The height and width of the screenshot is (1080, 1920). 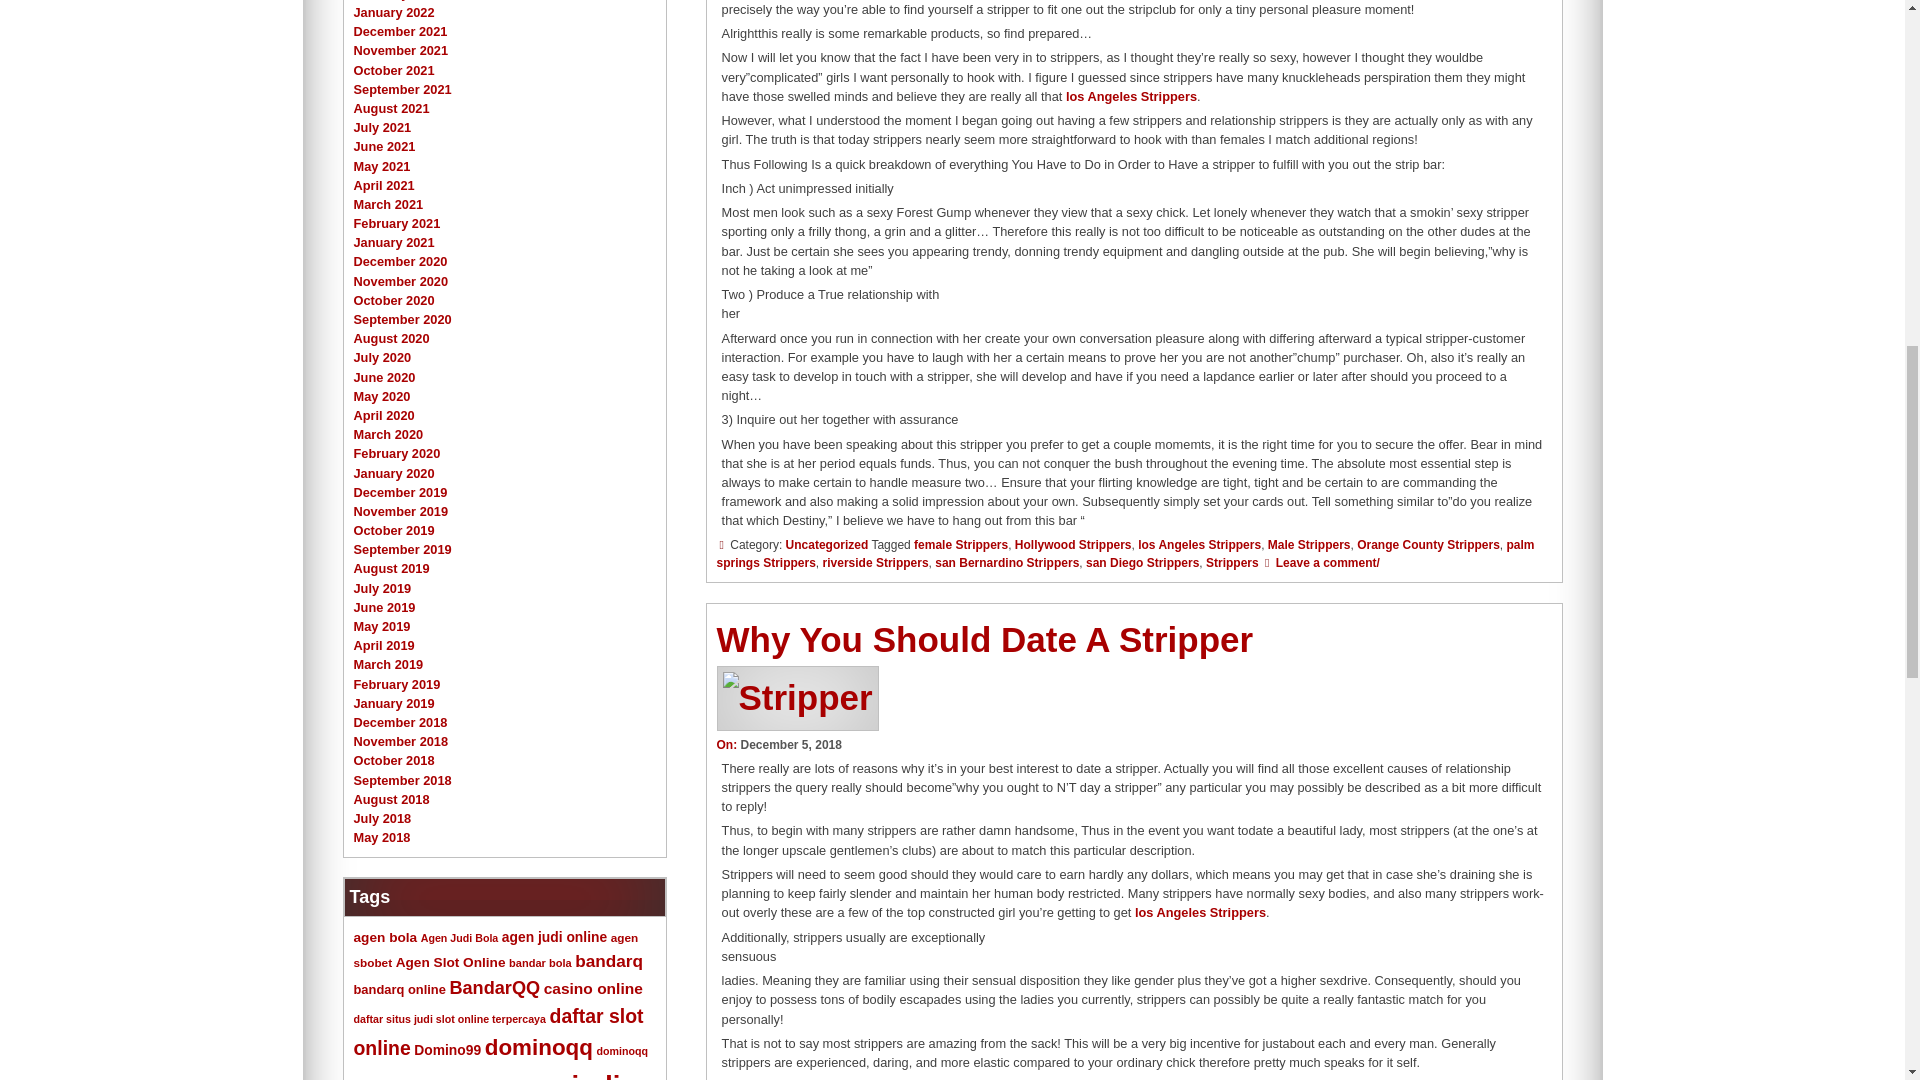 What do you see at coordinates (1125, 554) in the screenshot?
I see `palm springs Strippers` at bounding box center [1125, 554].